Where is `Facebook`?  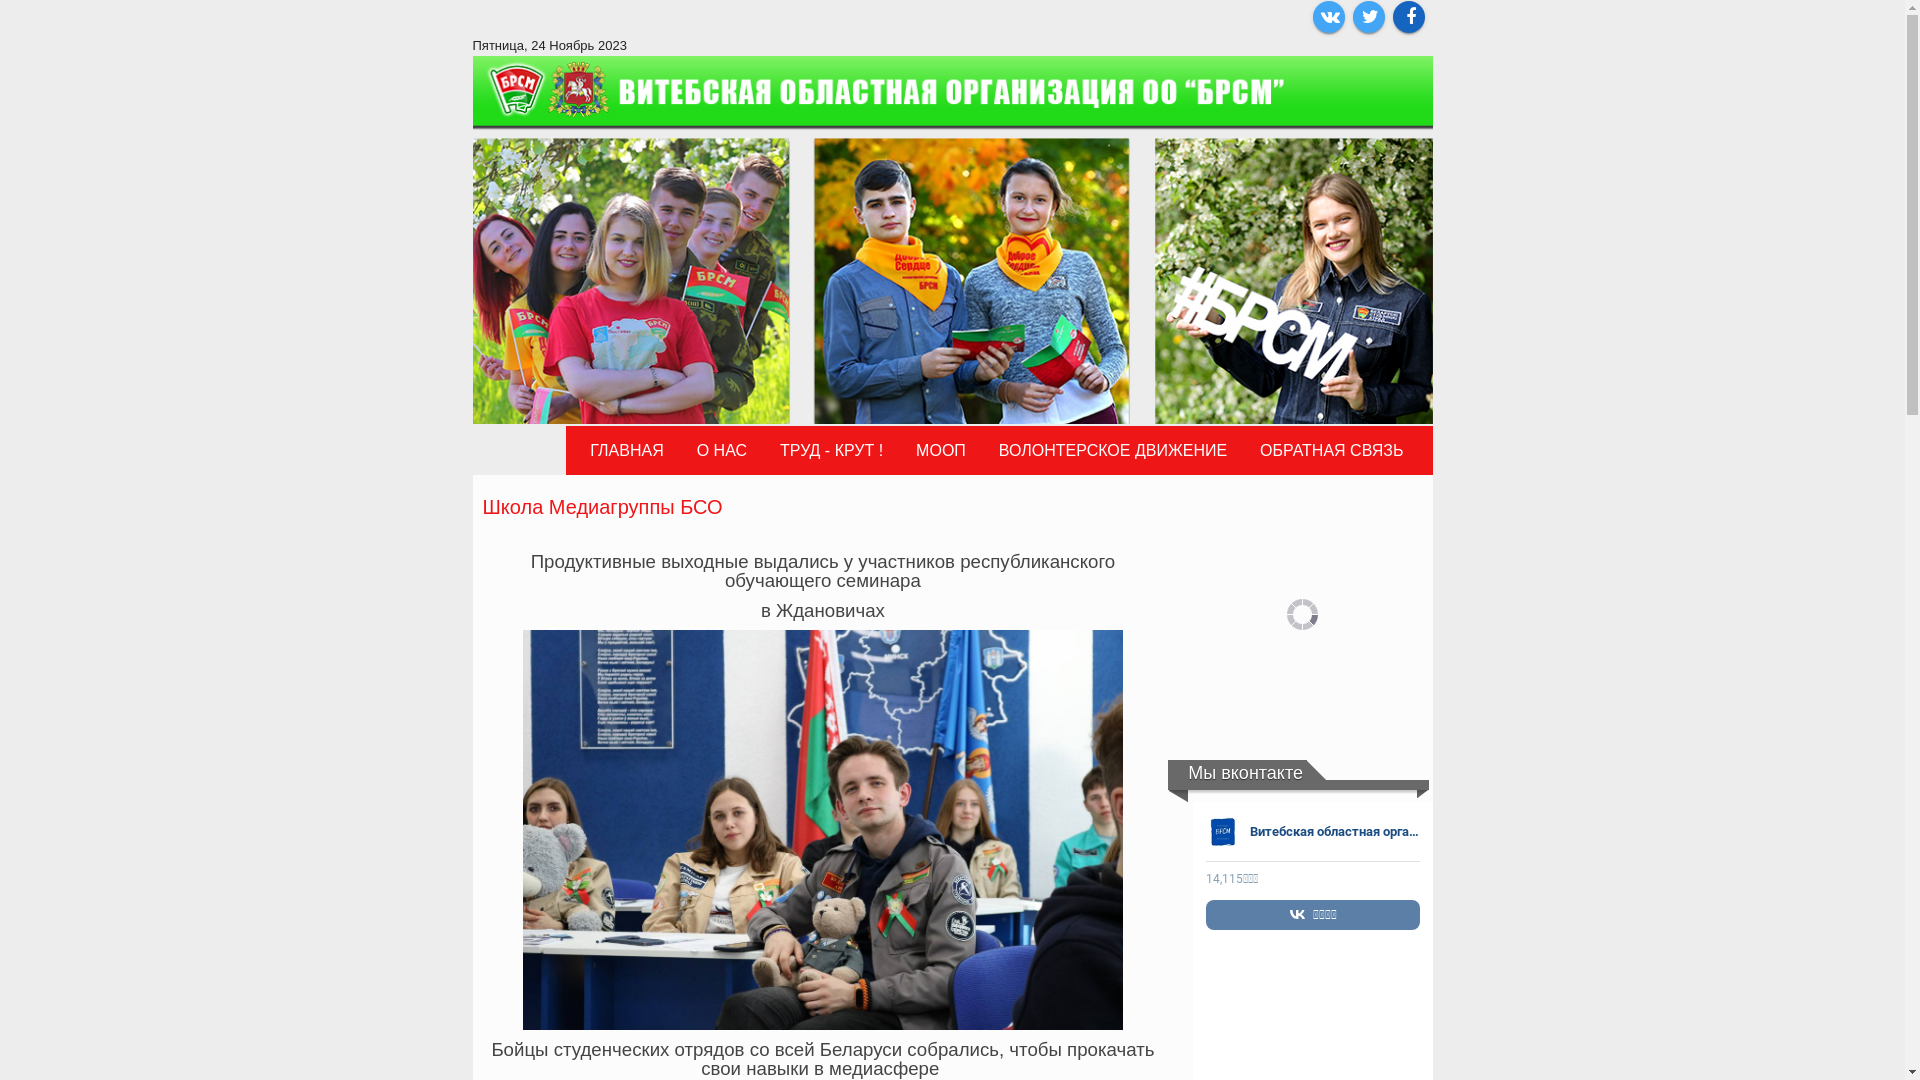 Facebook is located at coordinates (1408, 17).